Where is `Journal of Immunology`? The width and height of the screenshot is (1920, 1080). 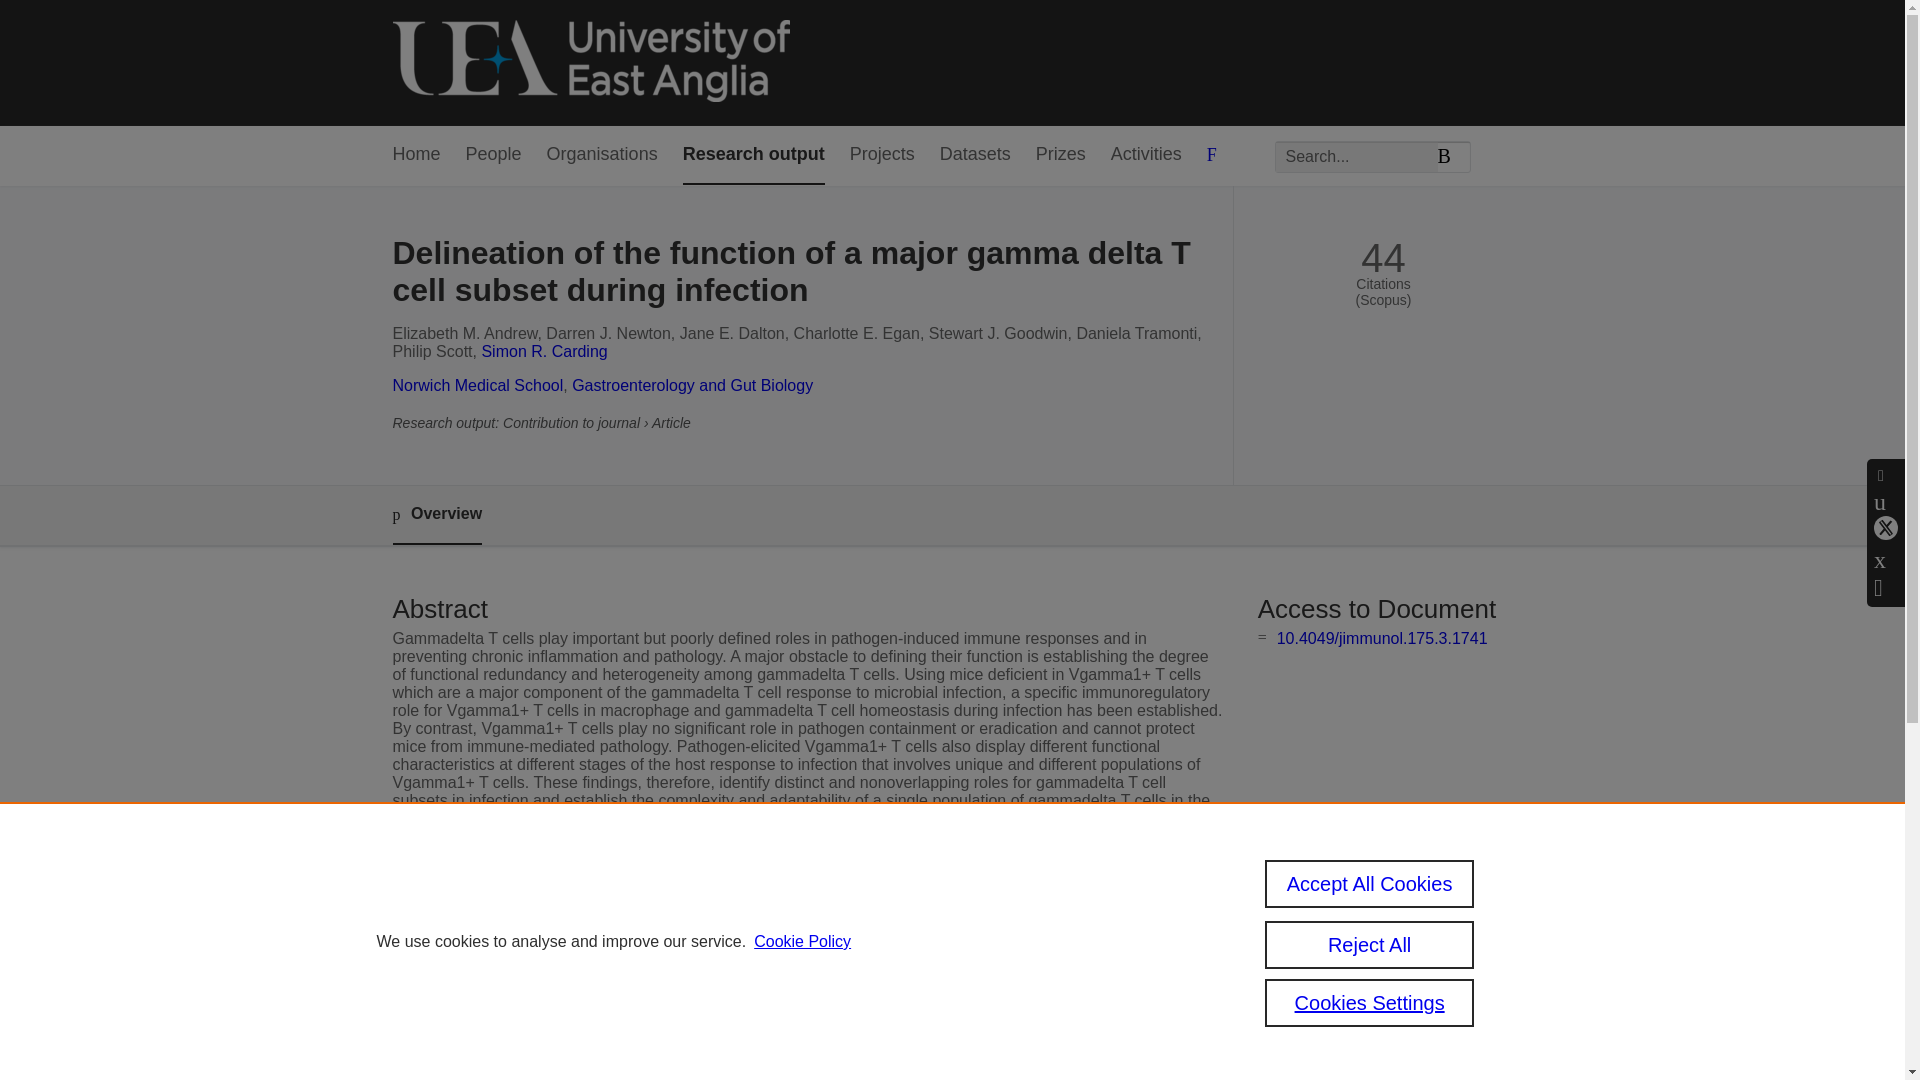
Journal of Immunology is located at coordinates (753, 938).